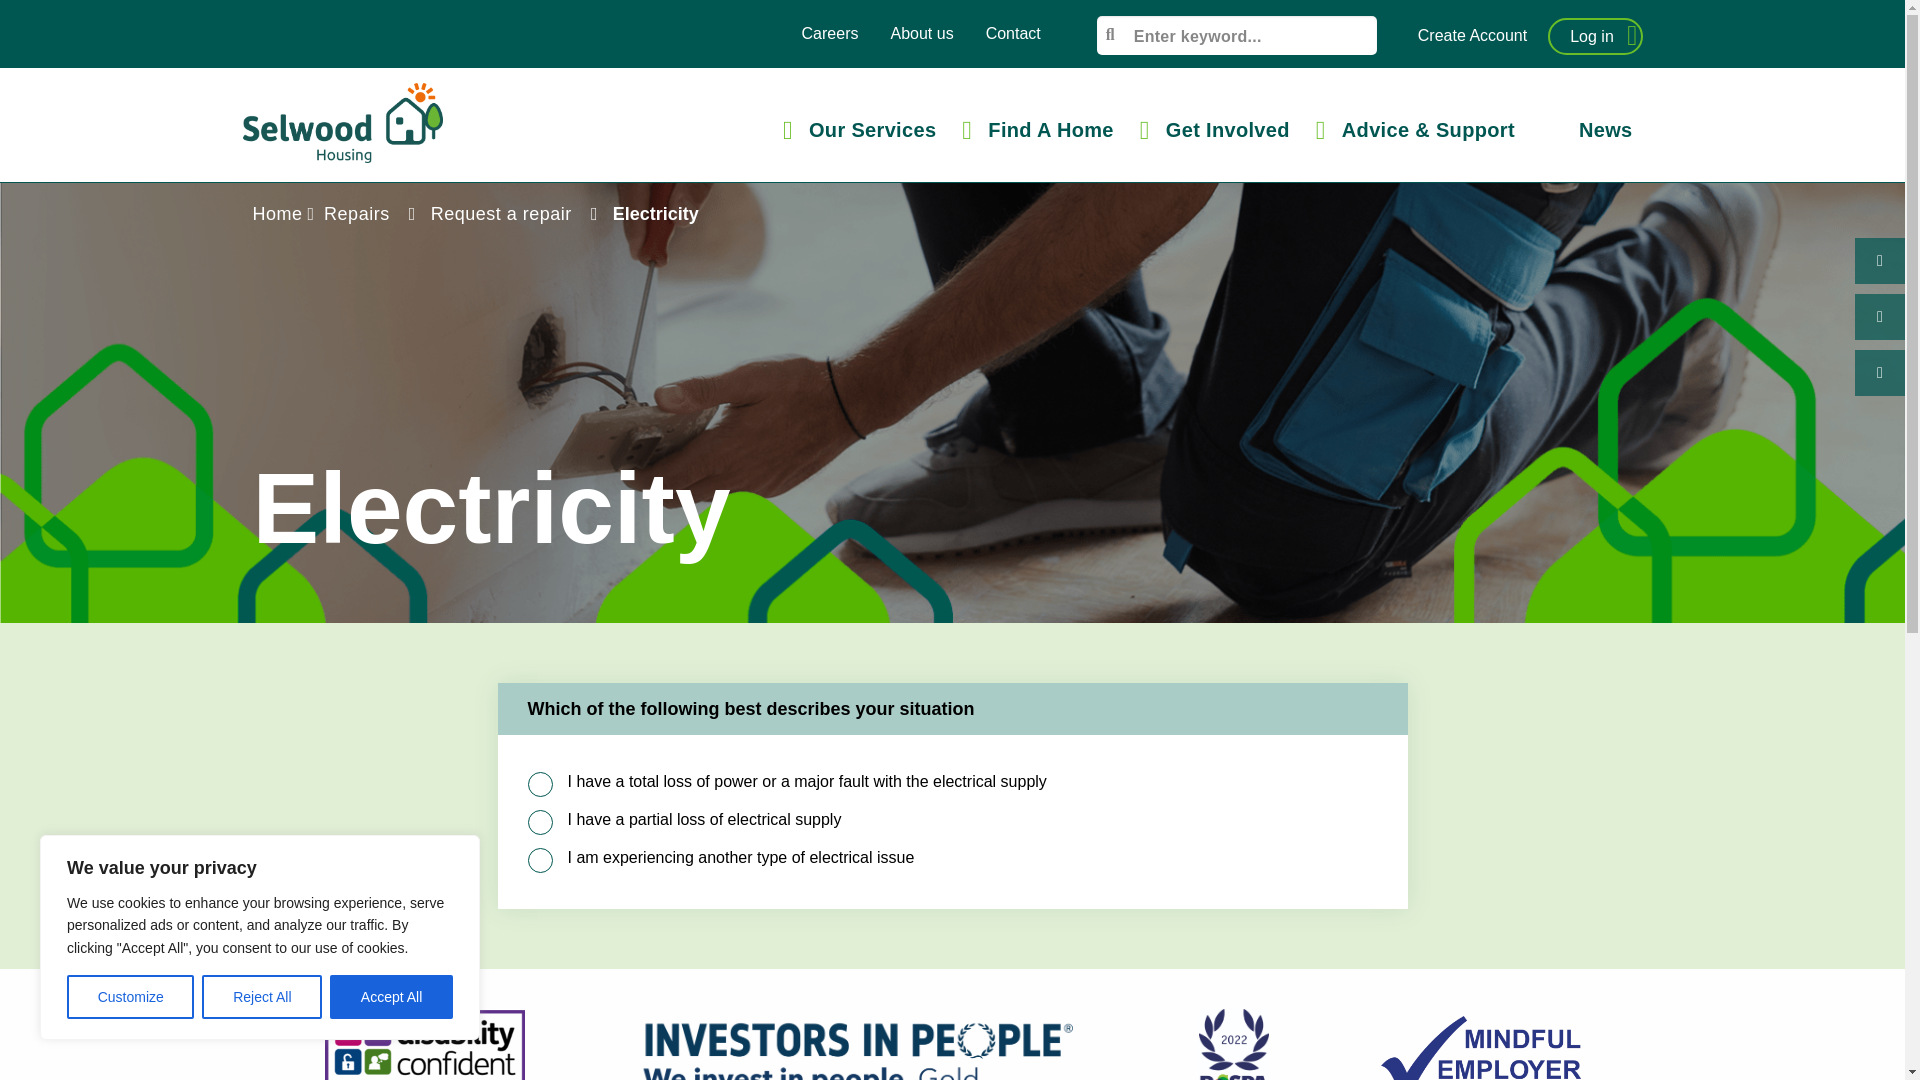  I want to click on Accept All, so click(392, 997).